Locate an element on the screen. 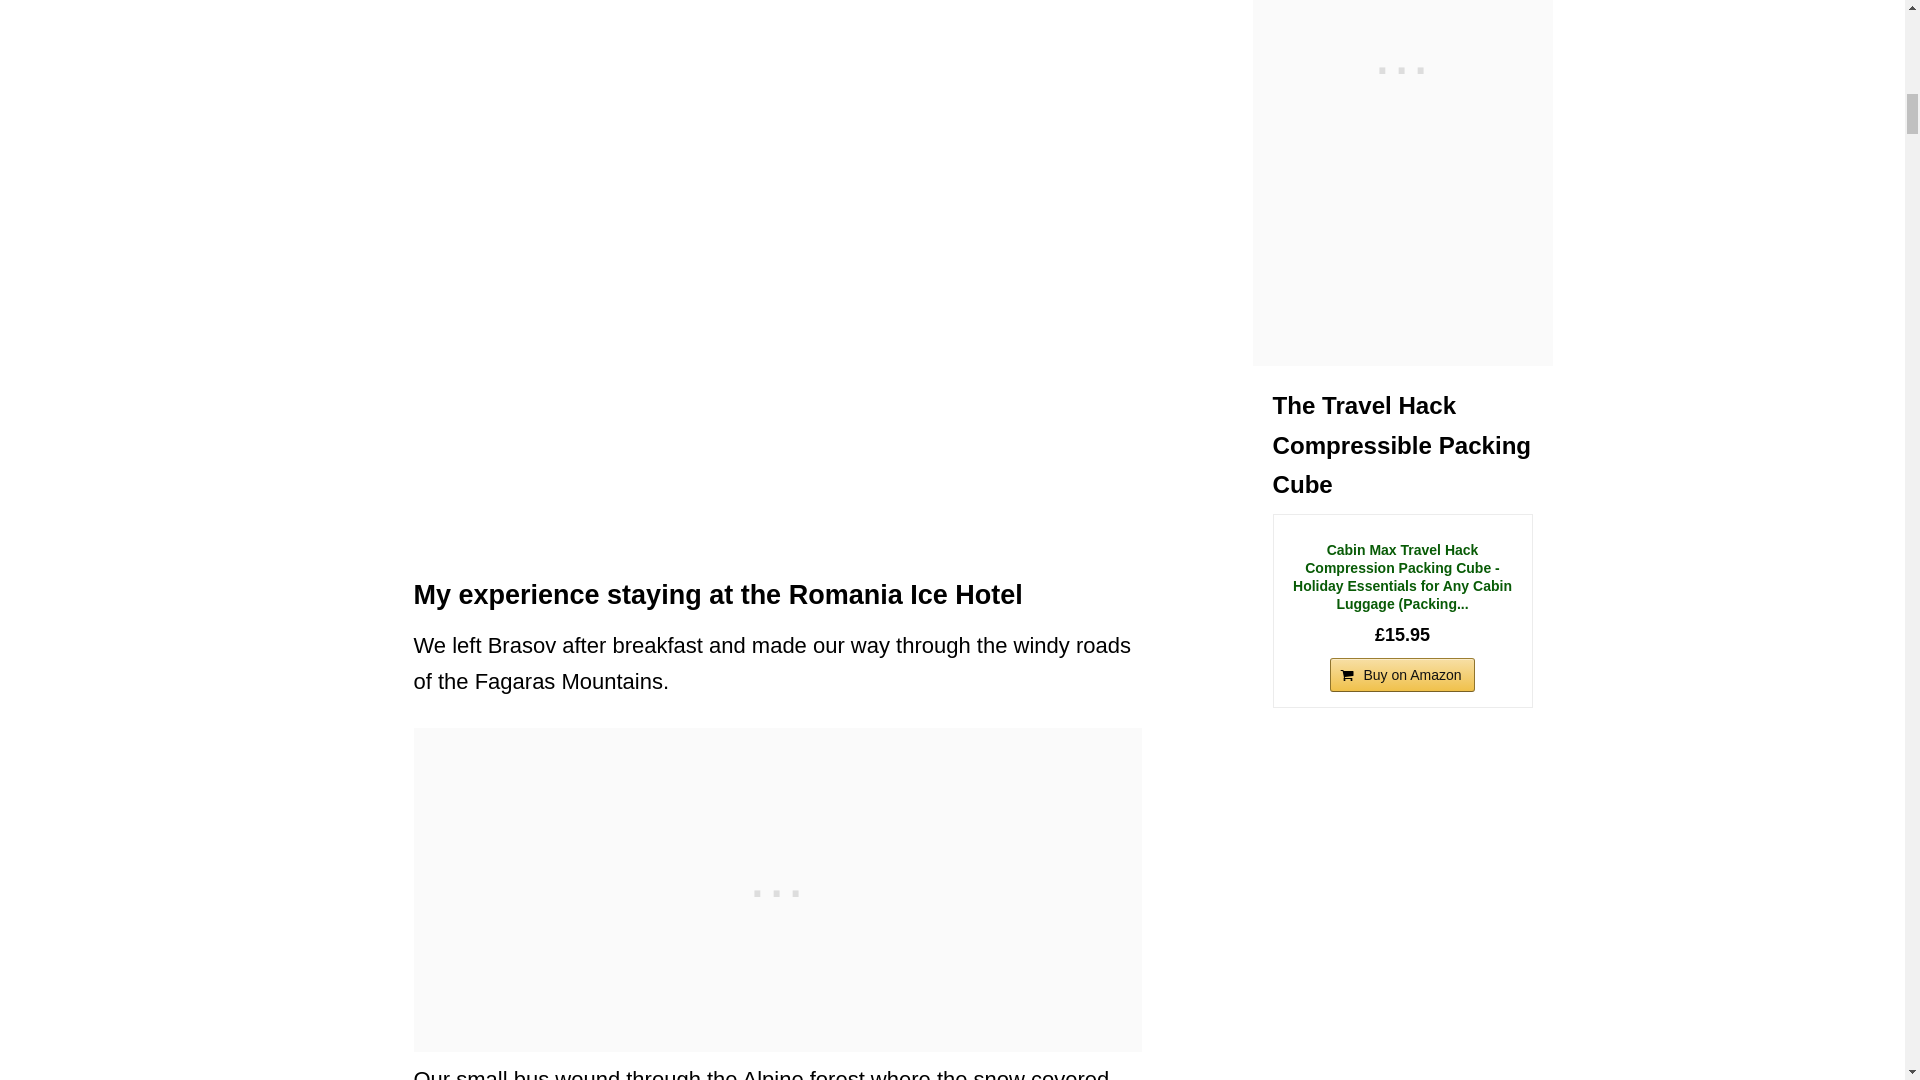 The width and height of the screenshot is (1920, 1080). Buy on Amazon is located at coordinates (1402, 674).